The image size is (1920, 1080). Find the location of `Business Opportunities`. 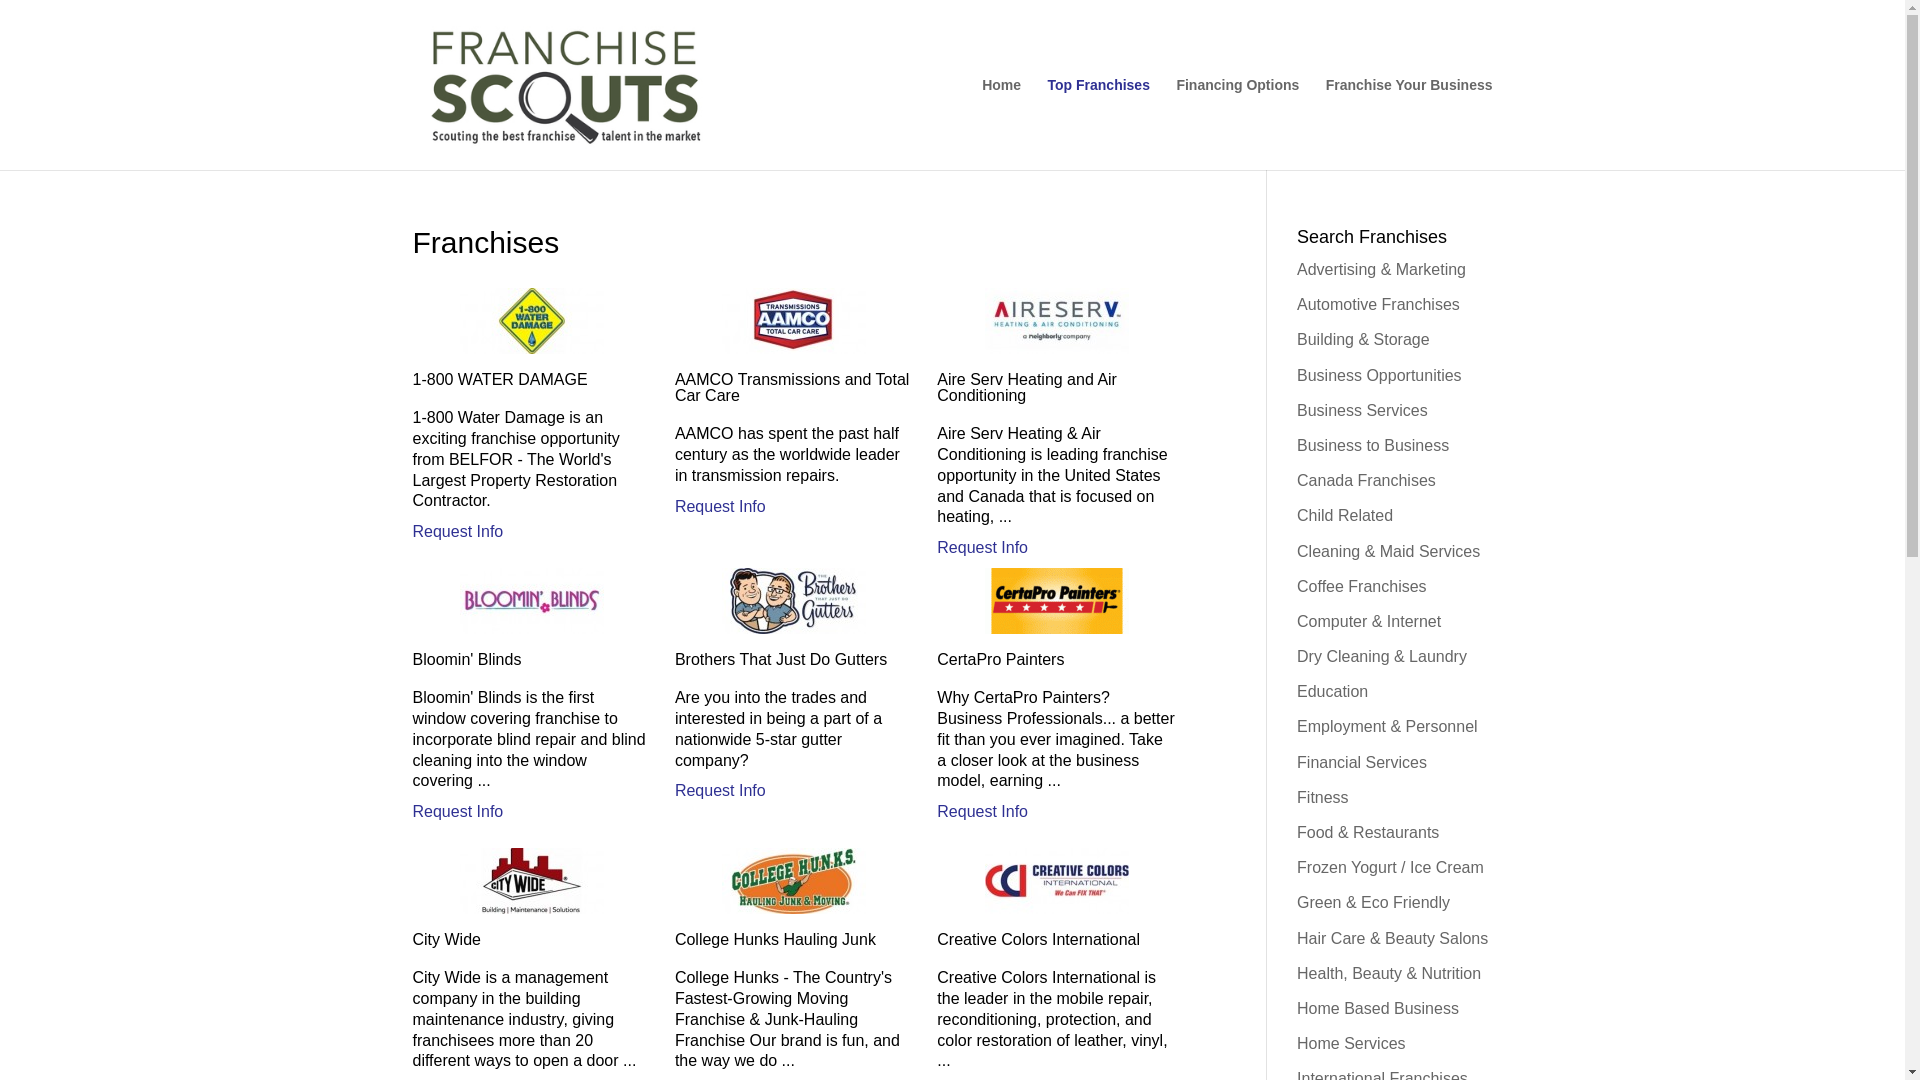

Business Opportunities is located at coordinates (1379, 376).